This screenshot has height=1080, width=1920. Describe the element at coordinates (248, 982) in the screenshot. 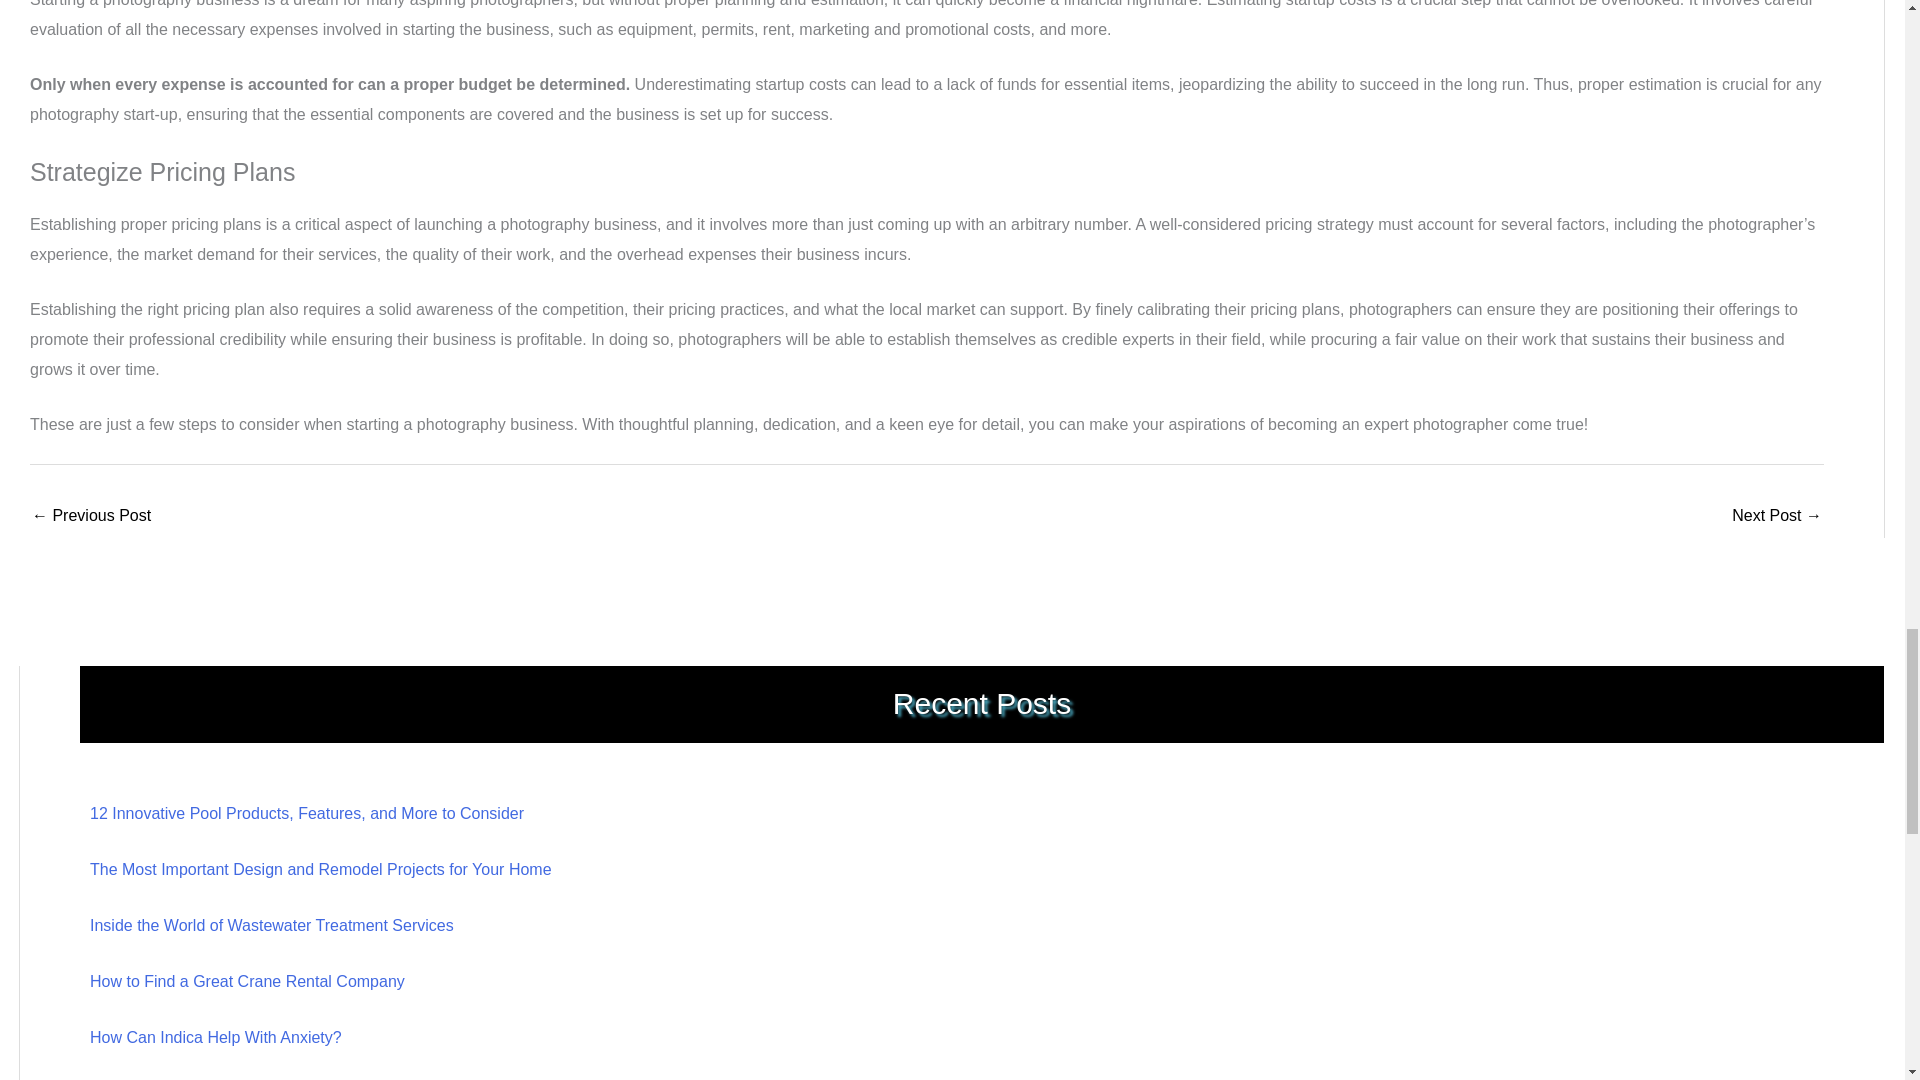

I see `How to Find a Great Crane Rental Company` at that location.